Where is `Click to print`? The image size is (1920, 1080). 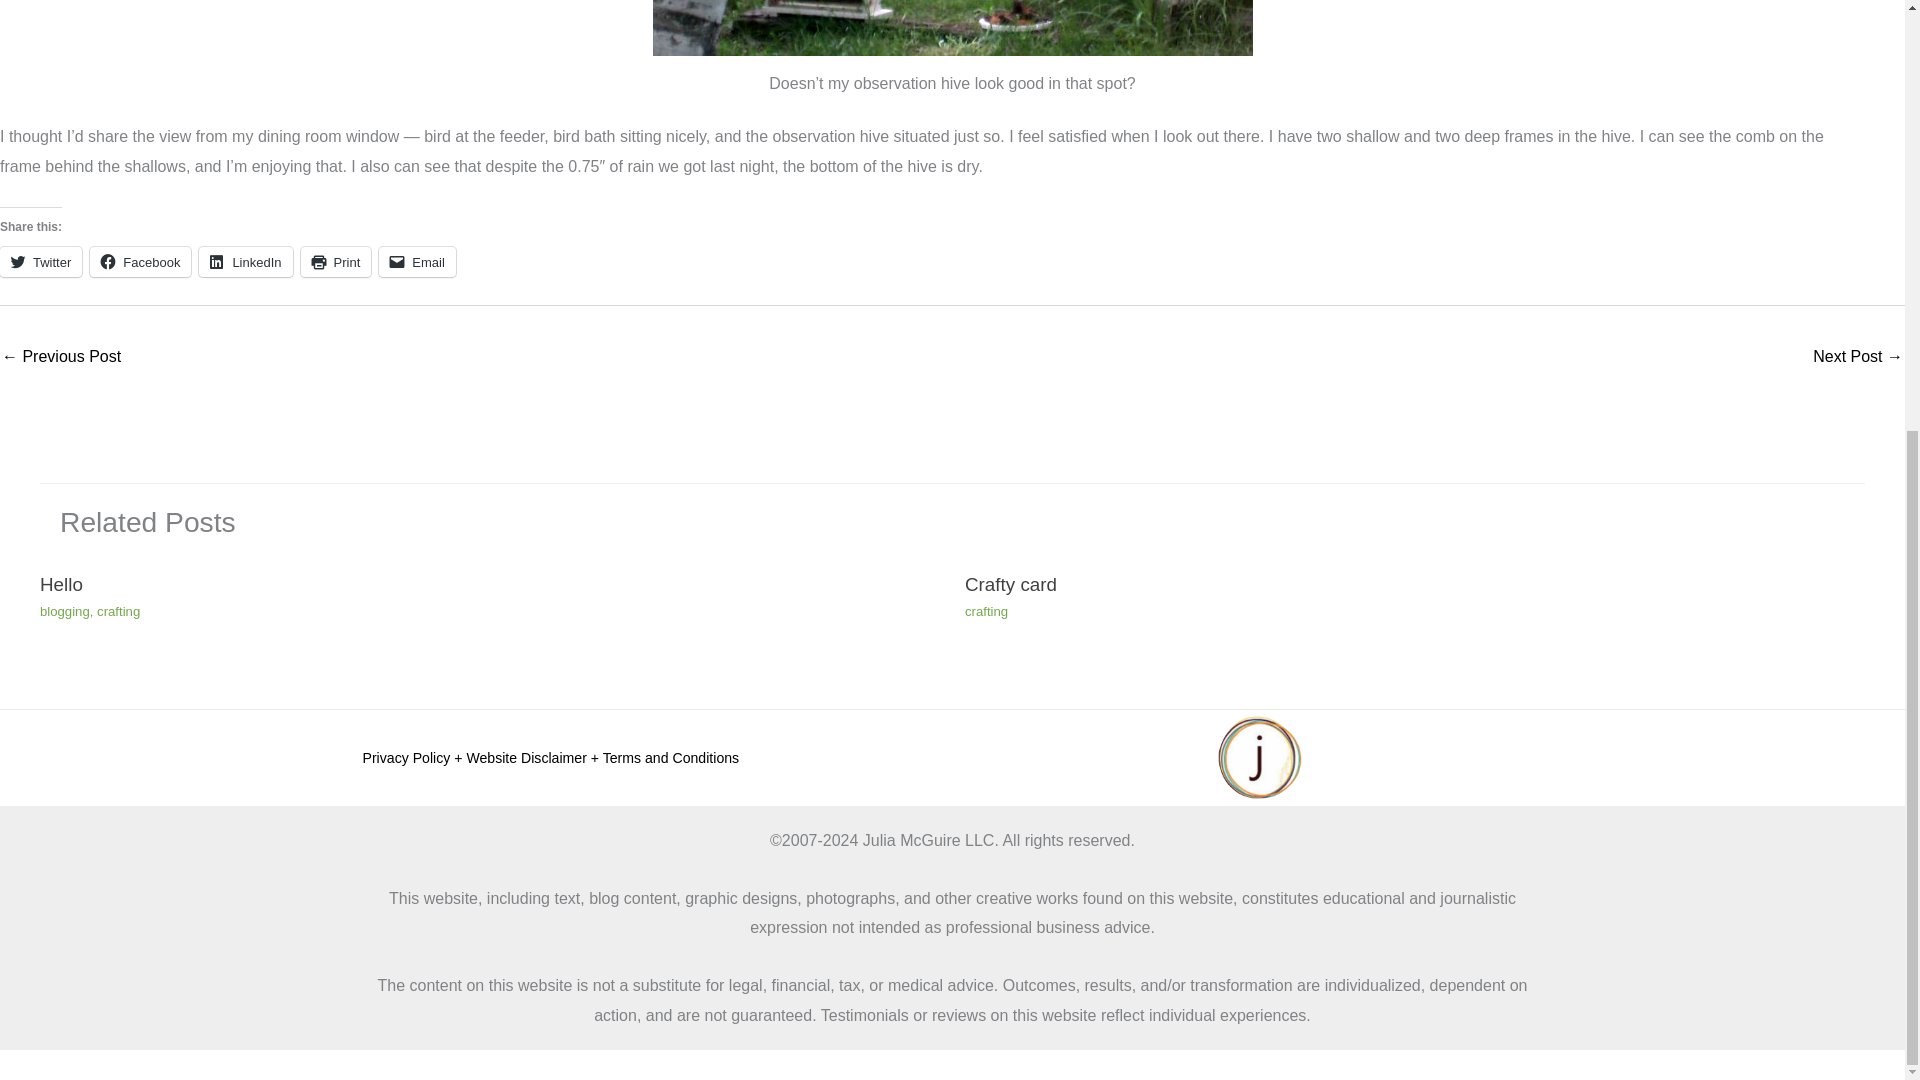 Click to print is located at coordinates (336, 262).